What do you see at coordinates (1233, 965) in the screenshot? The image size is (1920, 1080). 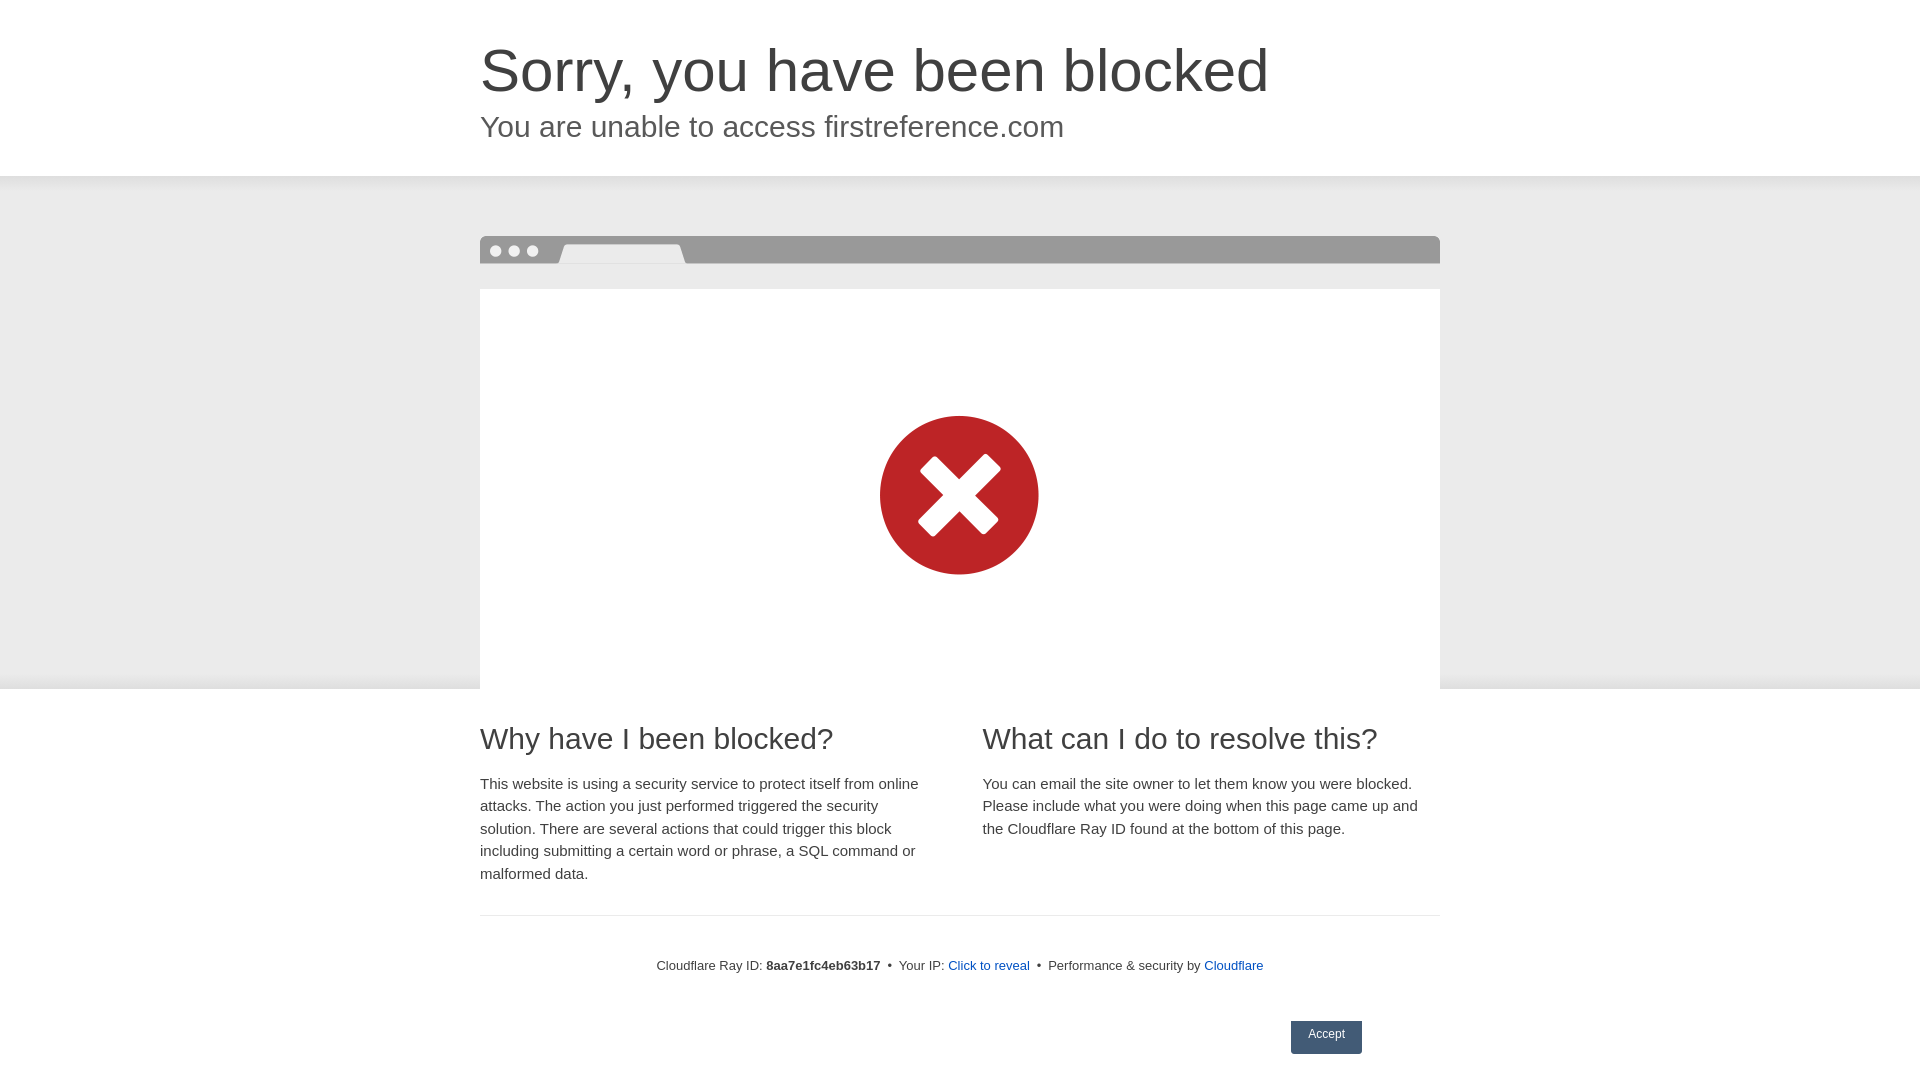 I see `Cloudflare` at bounding box center [1233, 965].